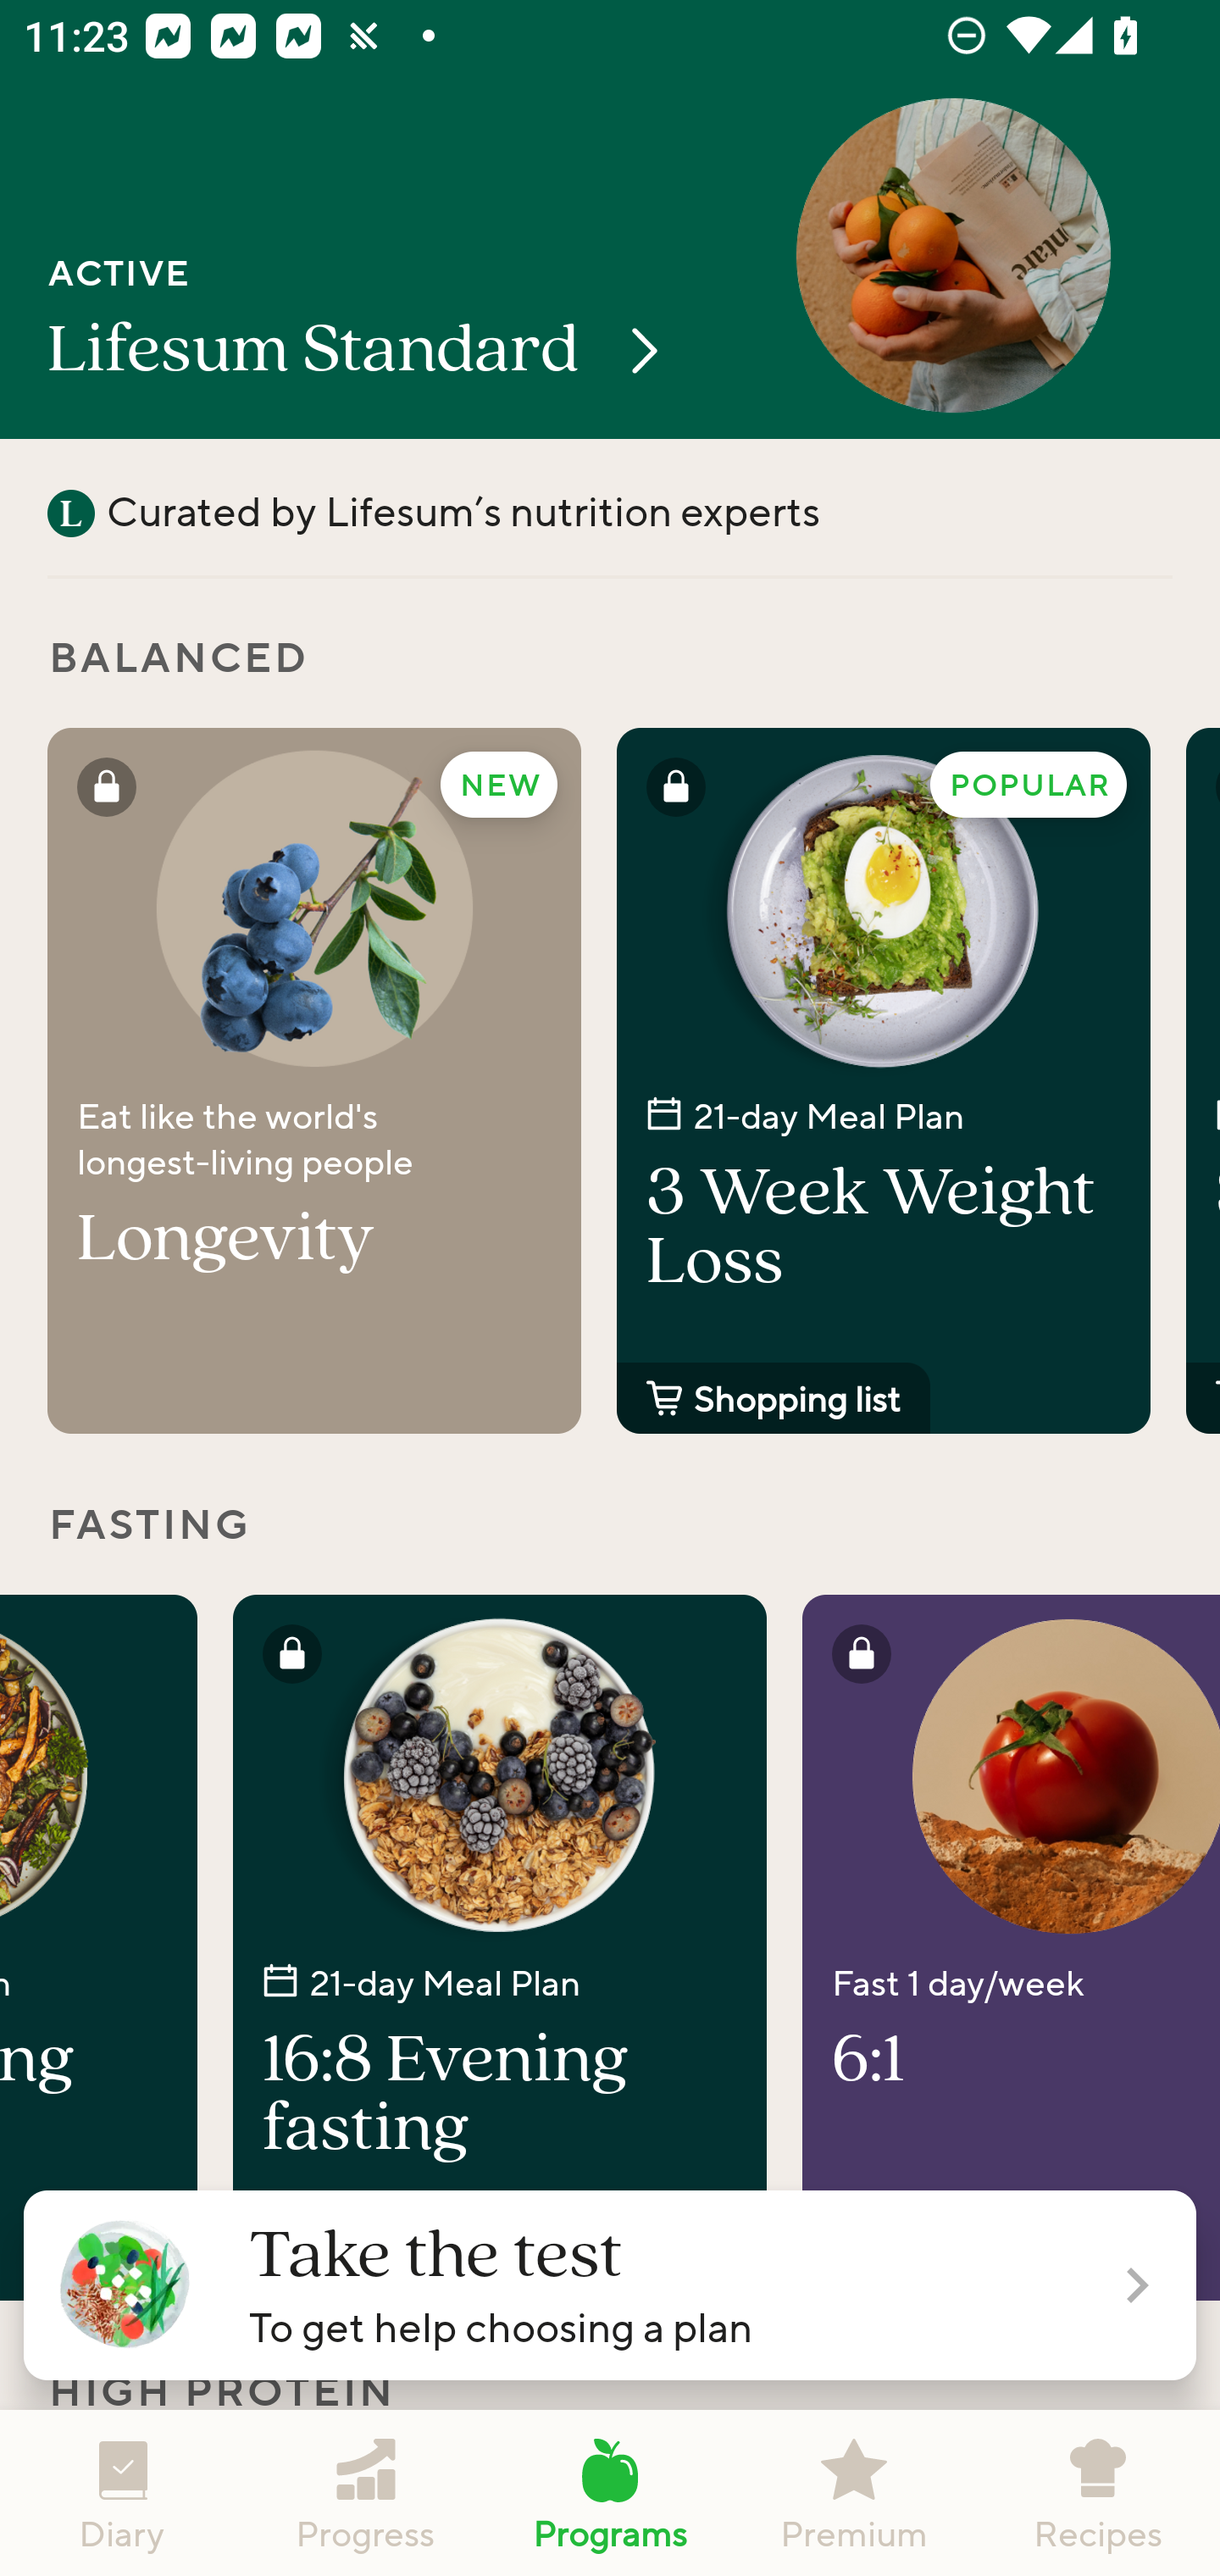 The width and height of the screenshot is (1220, 2576). I want to click on Fast 1 day/week 6:1, so click(1012, 1947).